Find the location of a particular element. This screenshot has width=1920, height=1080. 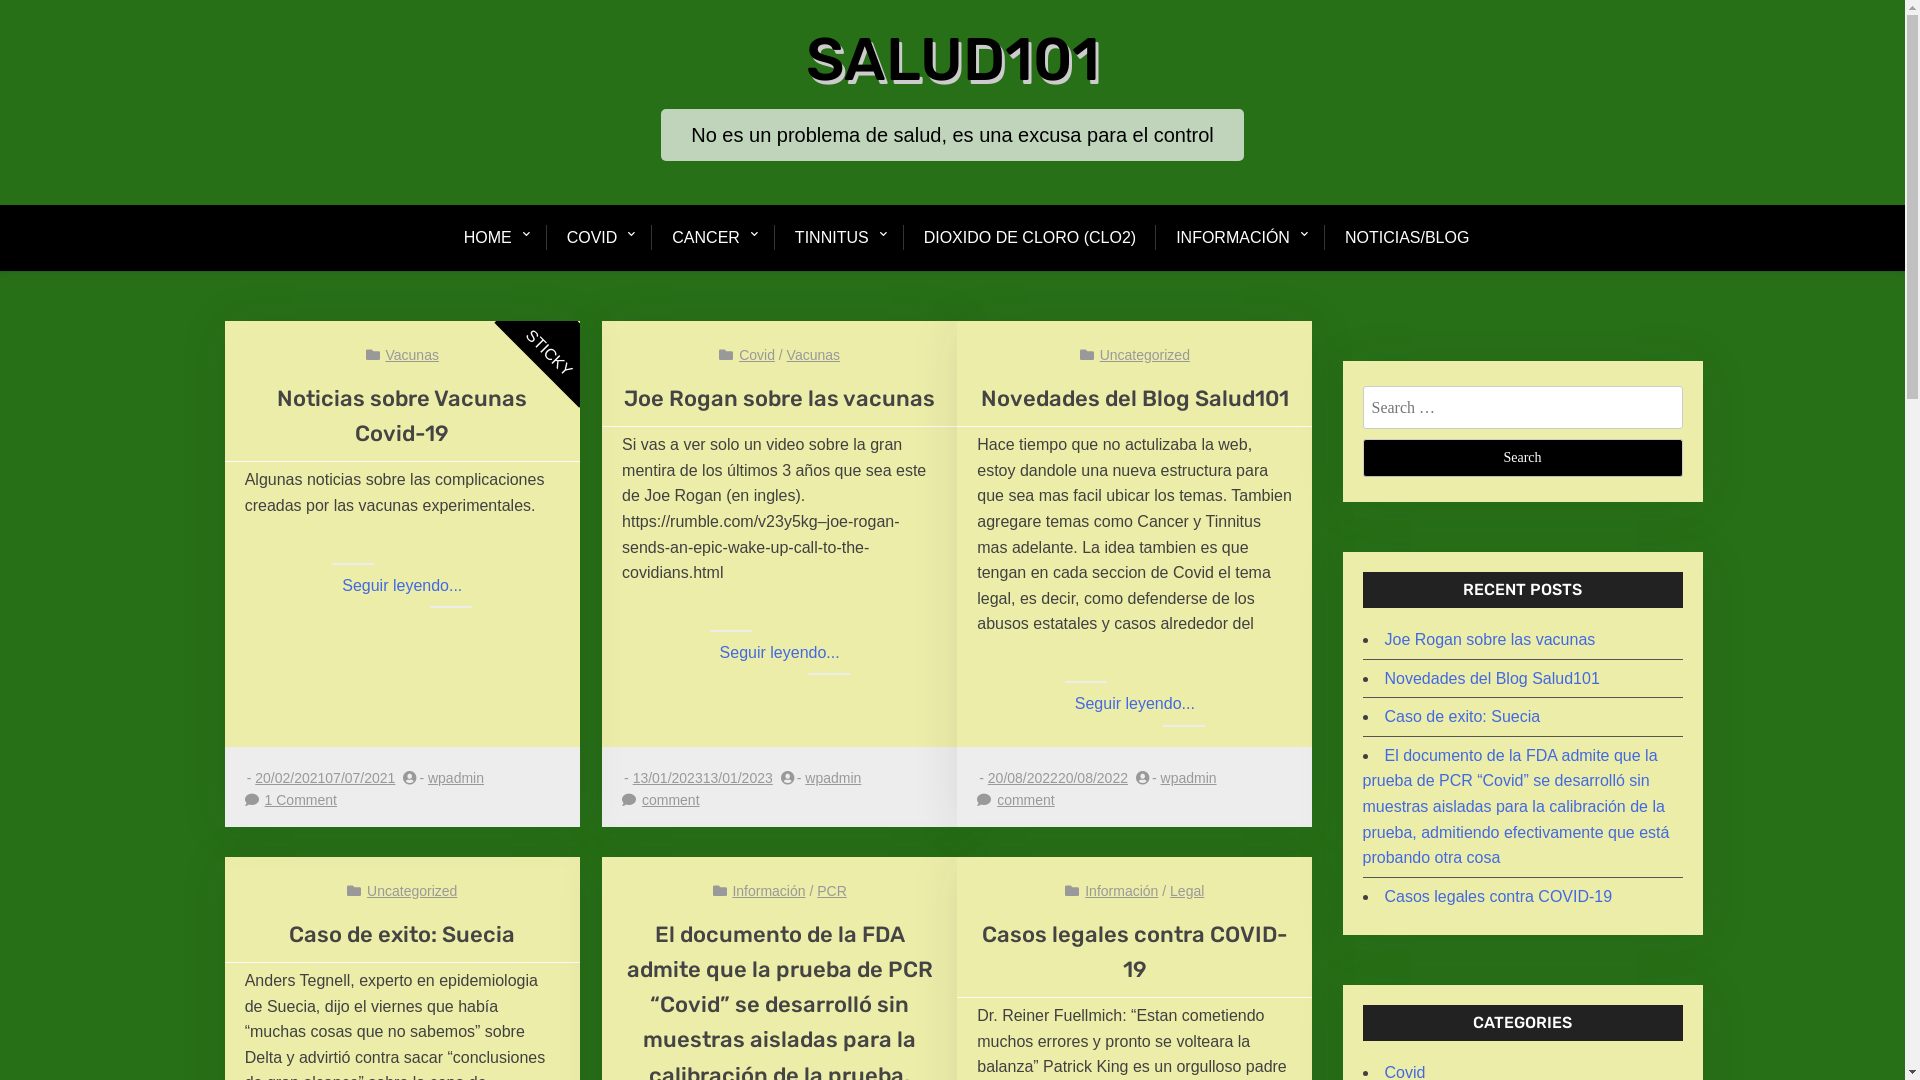

Covid is located at coordinates (757, 355).